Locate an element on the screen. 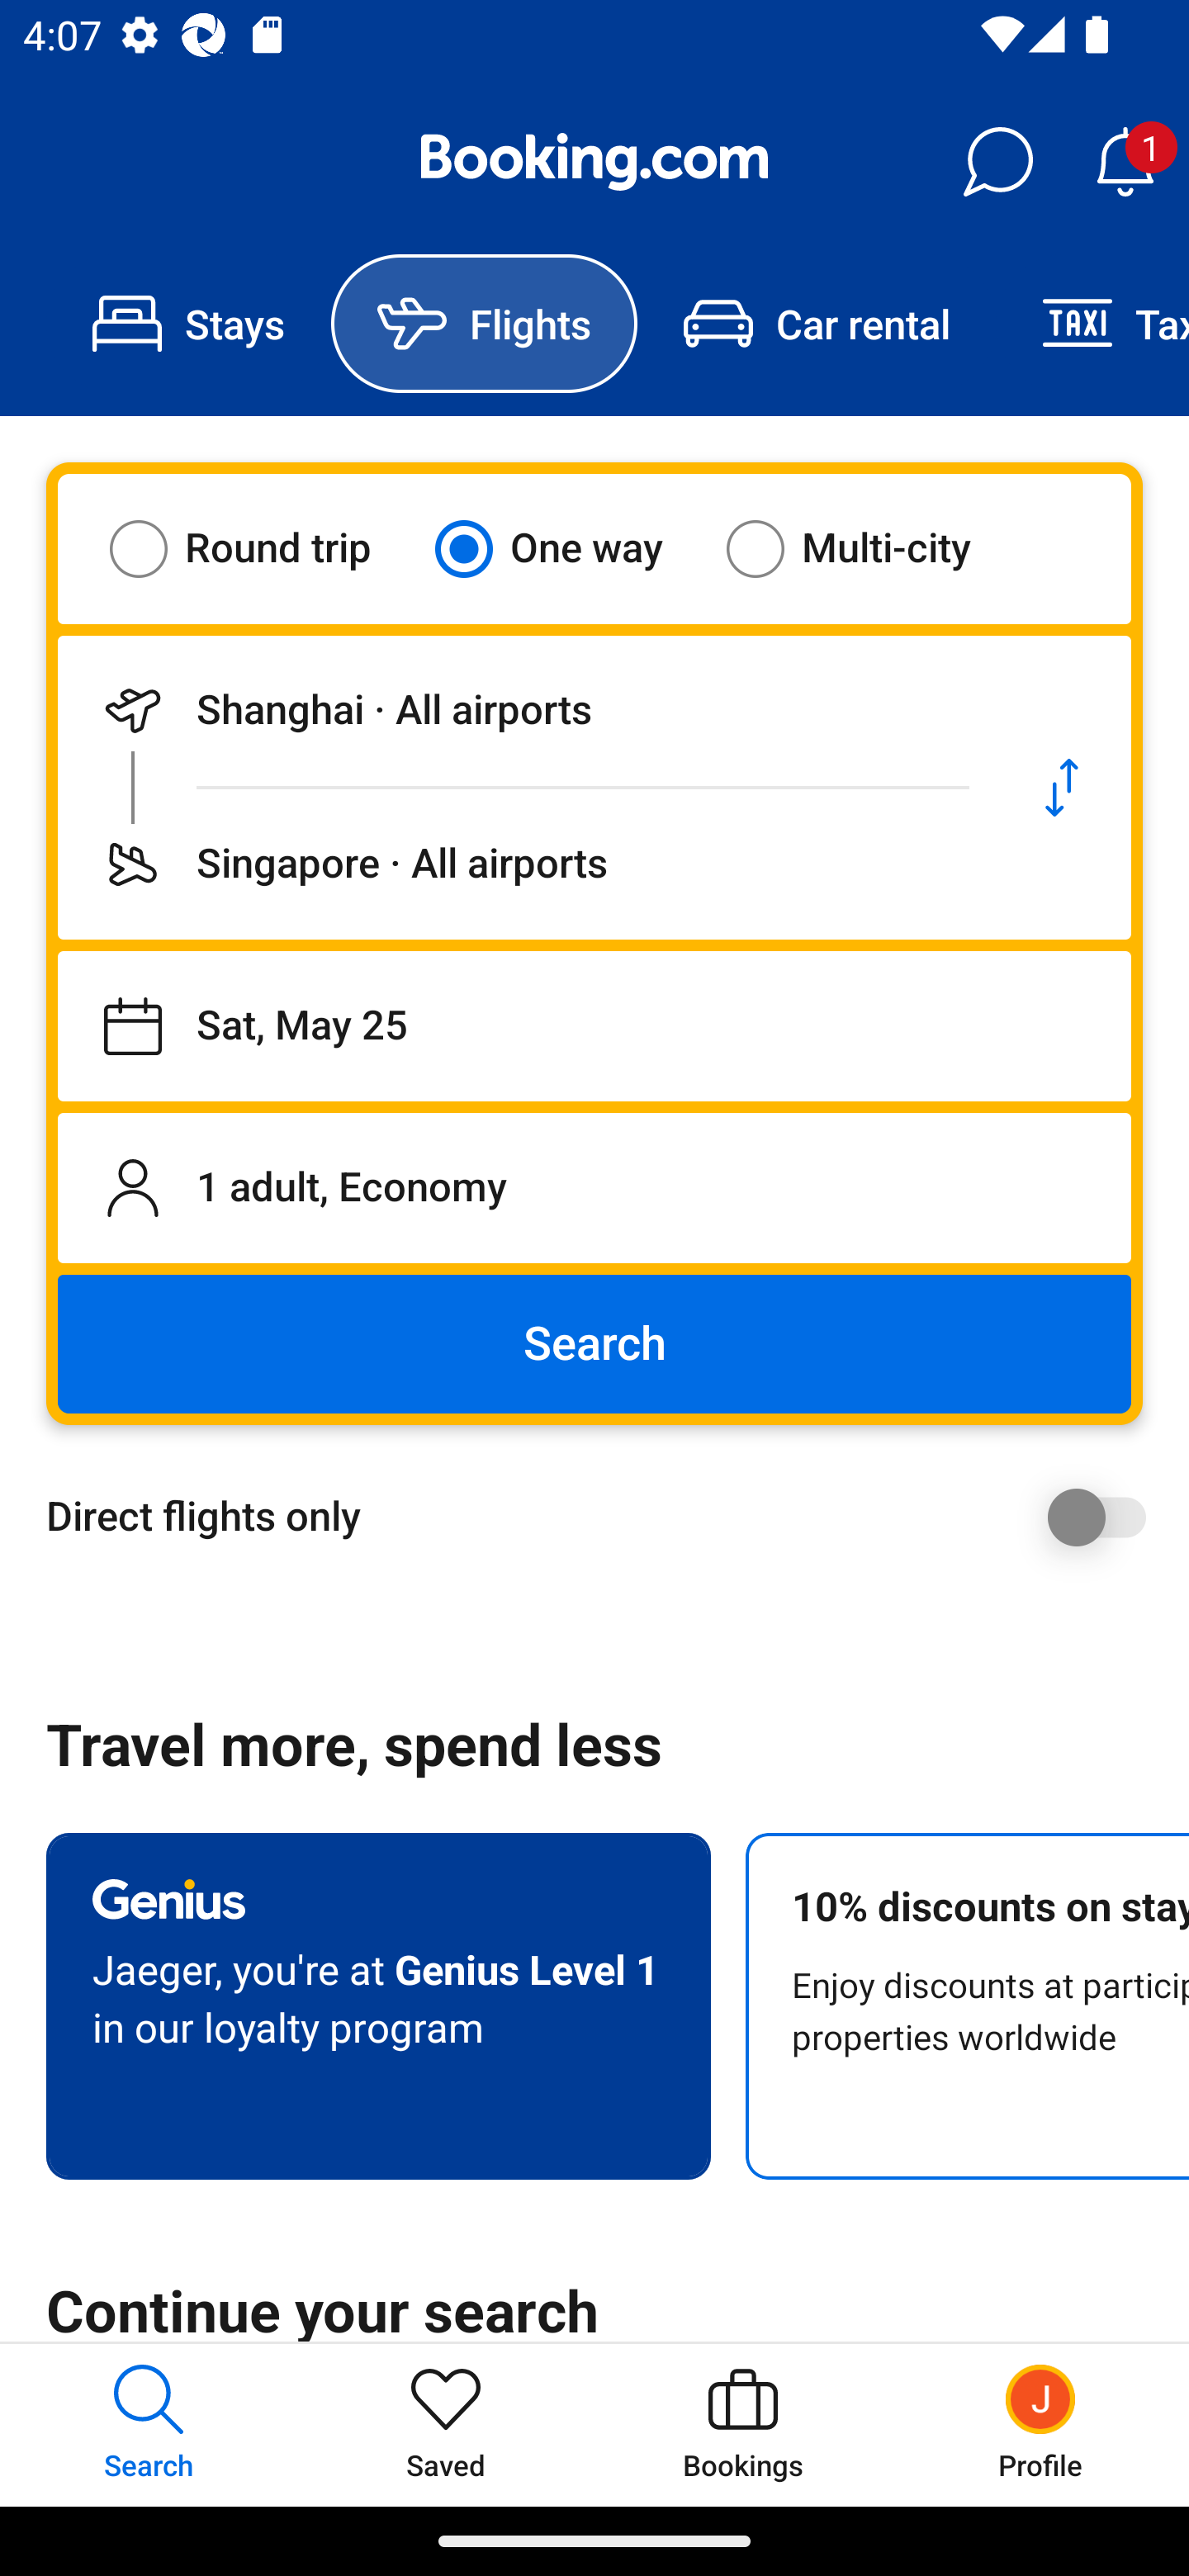 The height and width of the screenshot is (2576, 1189). Car rental is located at coordinates (816, 324).